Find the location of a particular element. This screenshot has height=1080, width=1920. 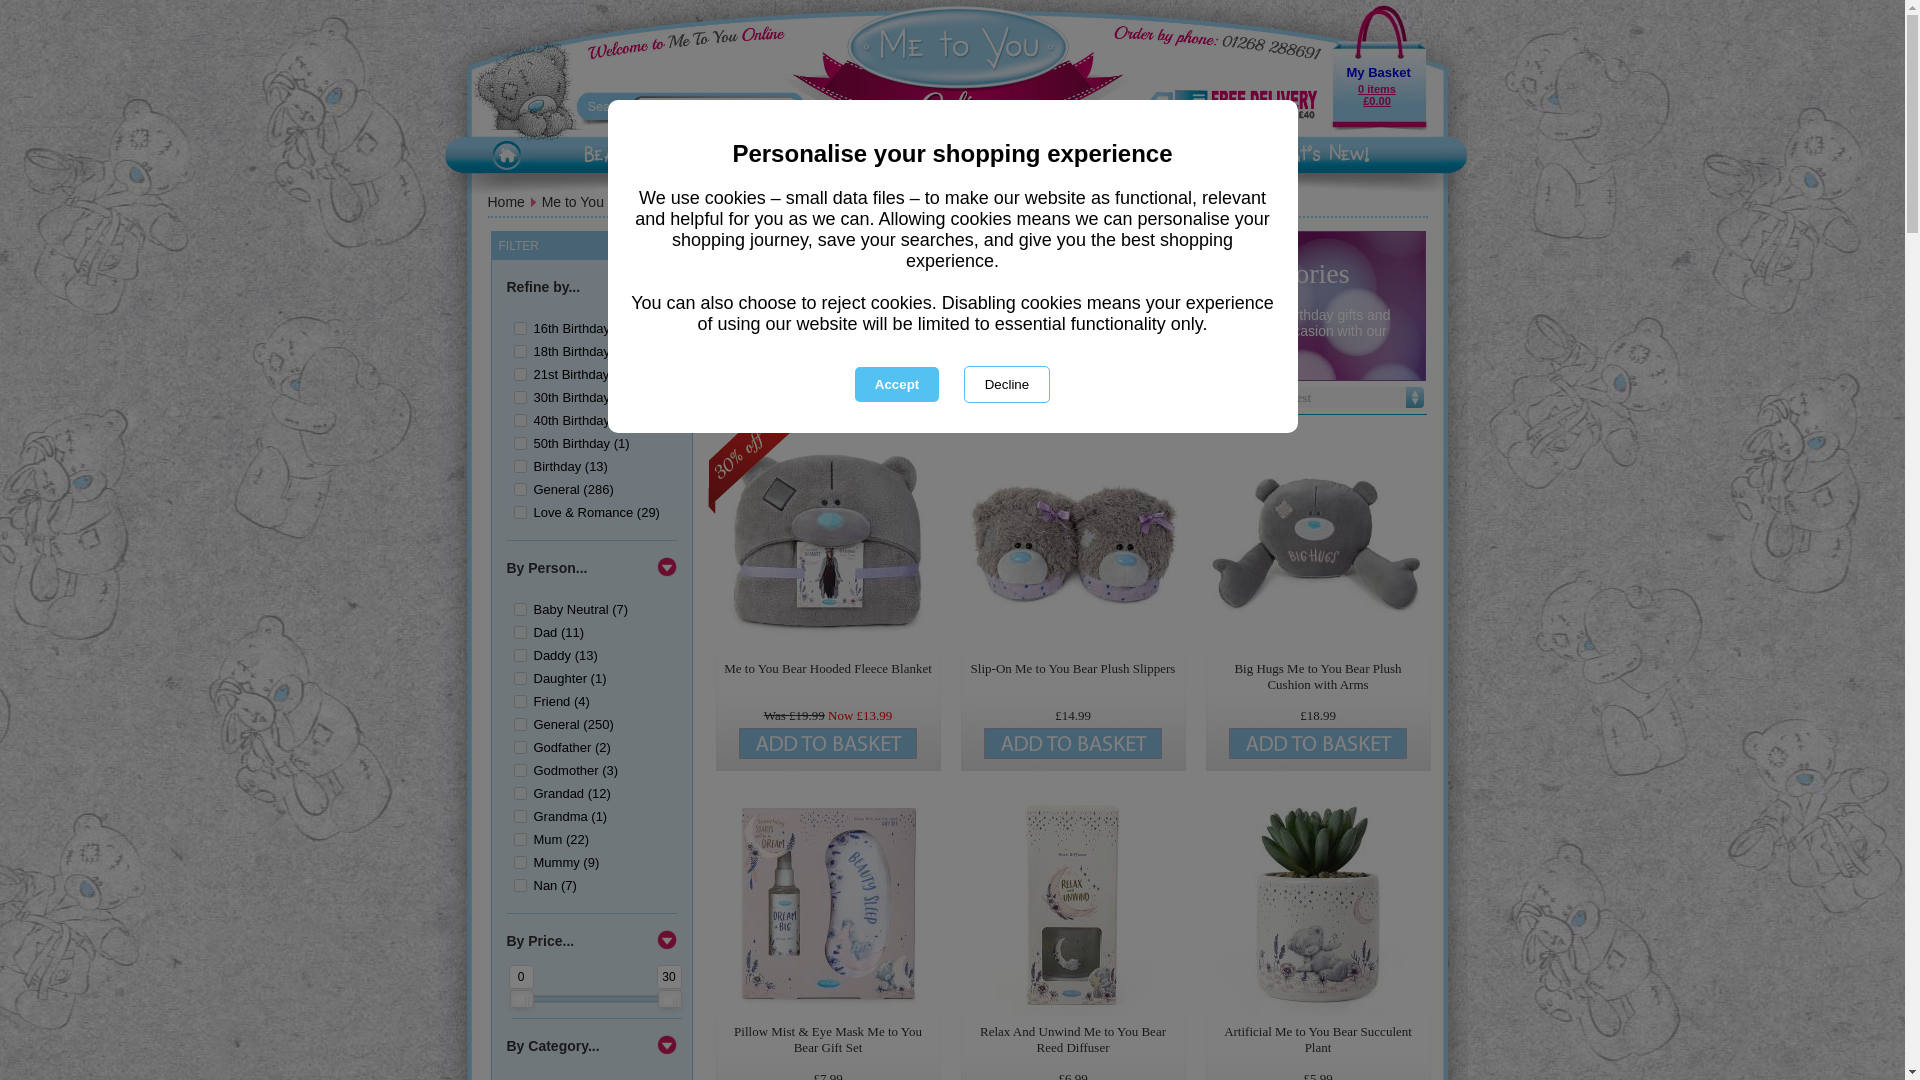

on is located at coordinates (520, 632).